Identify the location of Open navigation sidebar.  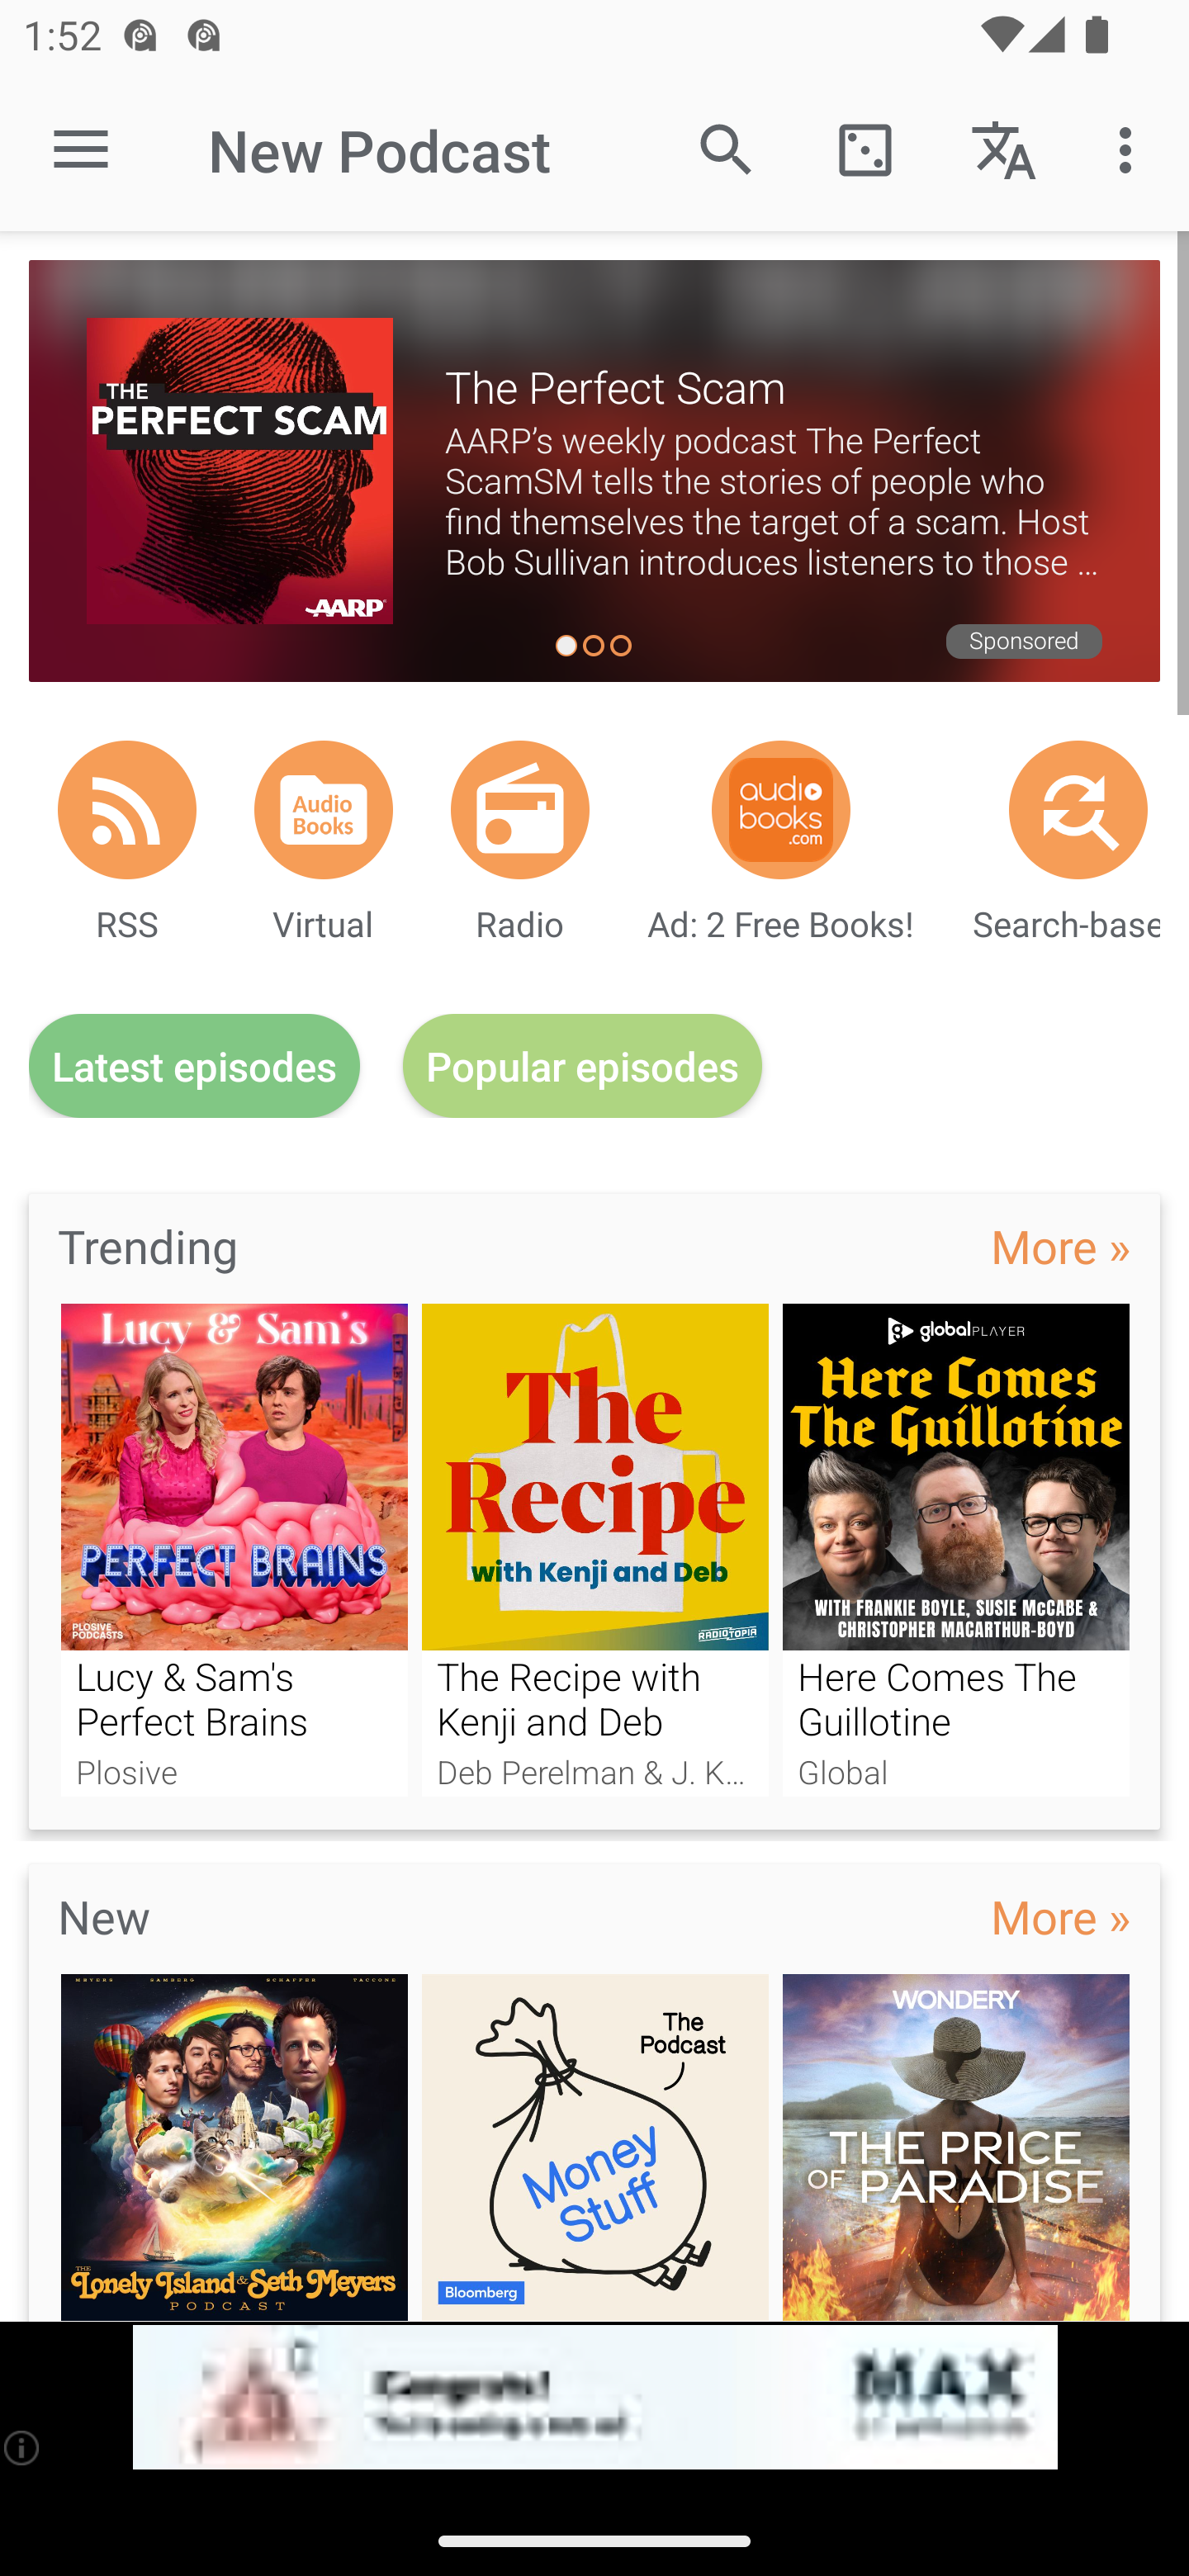
(81, 150).